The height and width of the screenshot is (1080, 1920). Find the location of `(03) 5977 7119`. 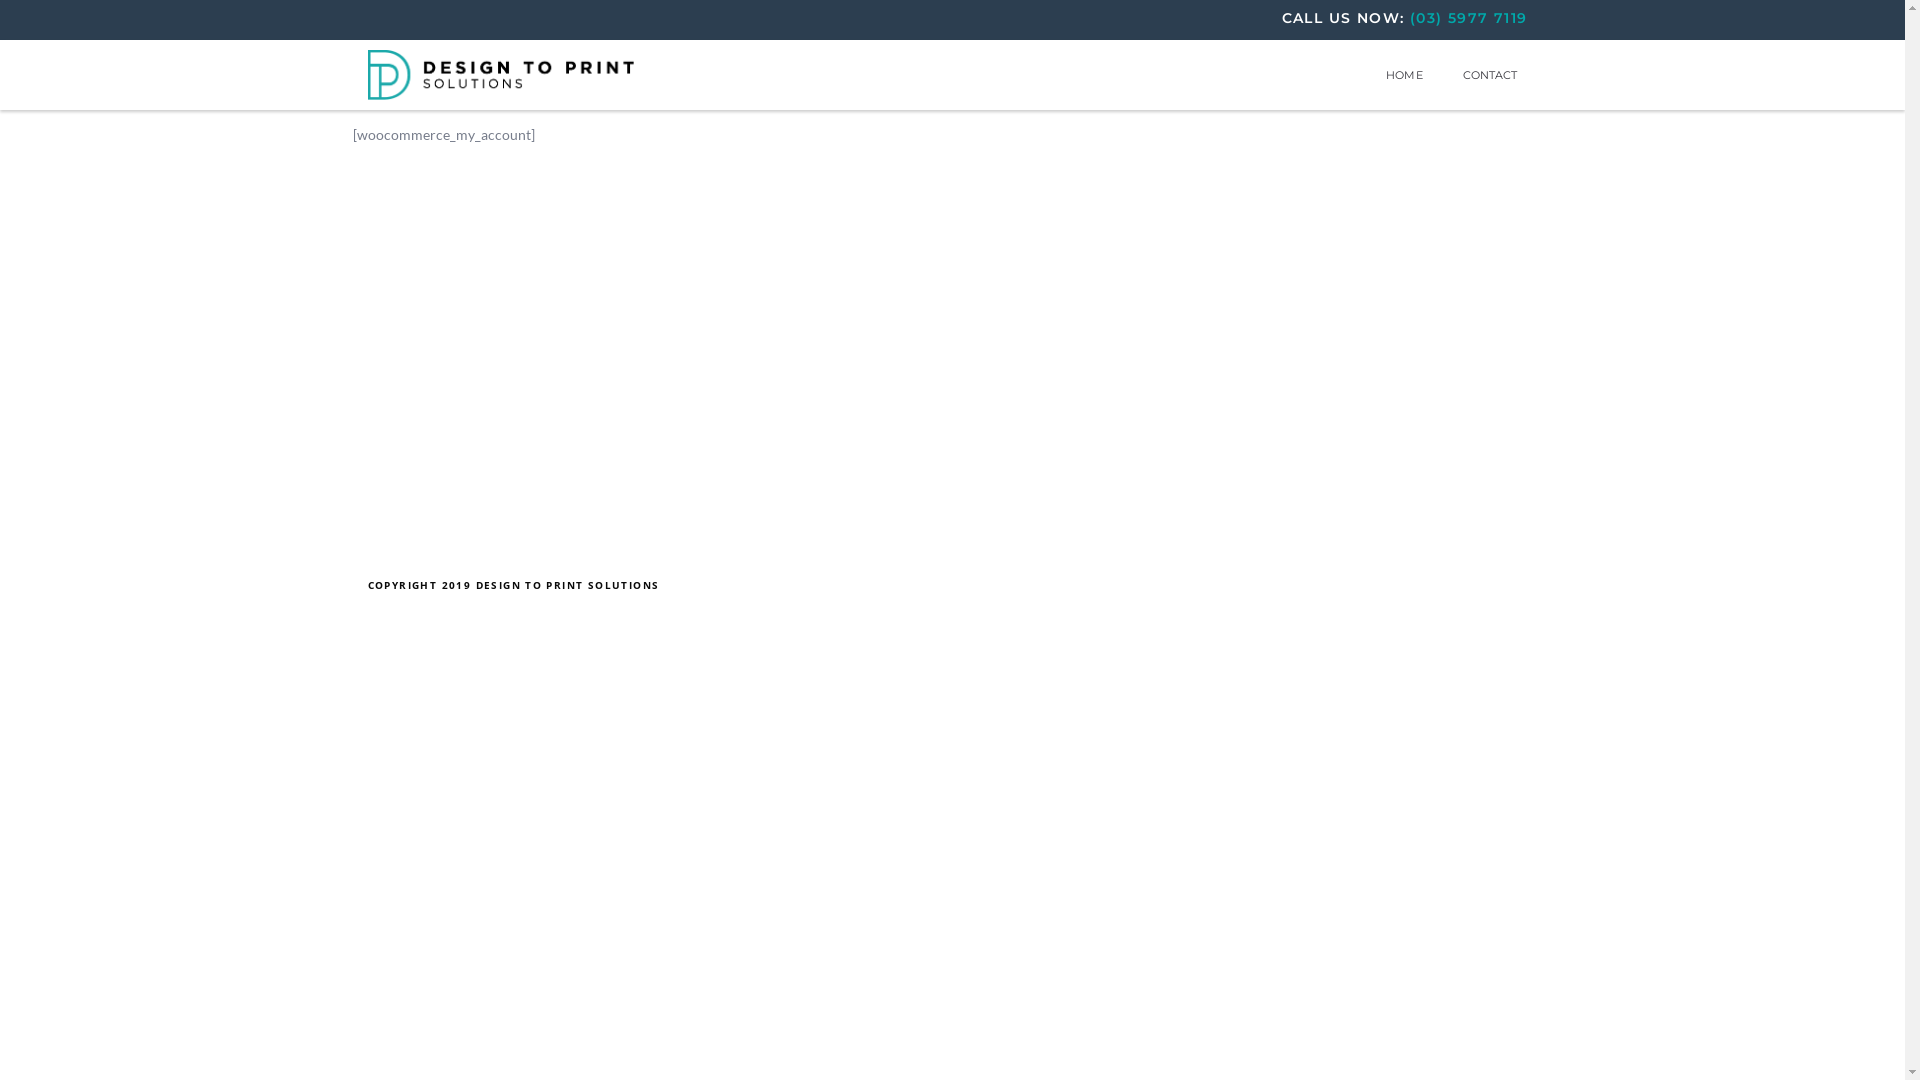

(03) 5977 7119 is located at coordinates (1474, 18).